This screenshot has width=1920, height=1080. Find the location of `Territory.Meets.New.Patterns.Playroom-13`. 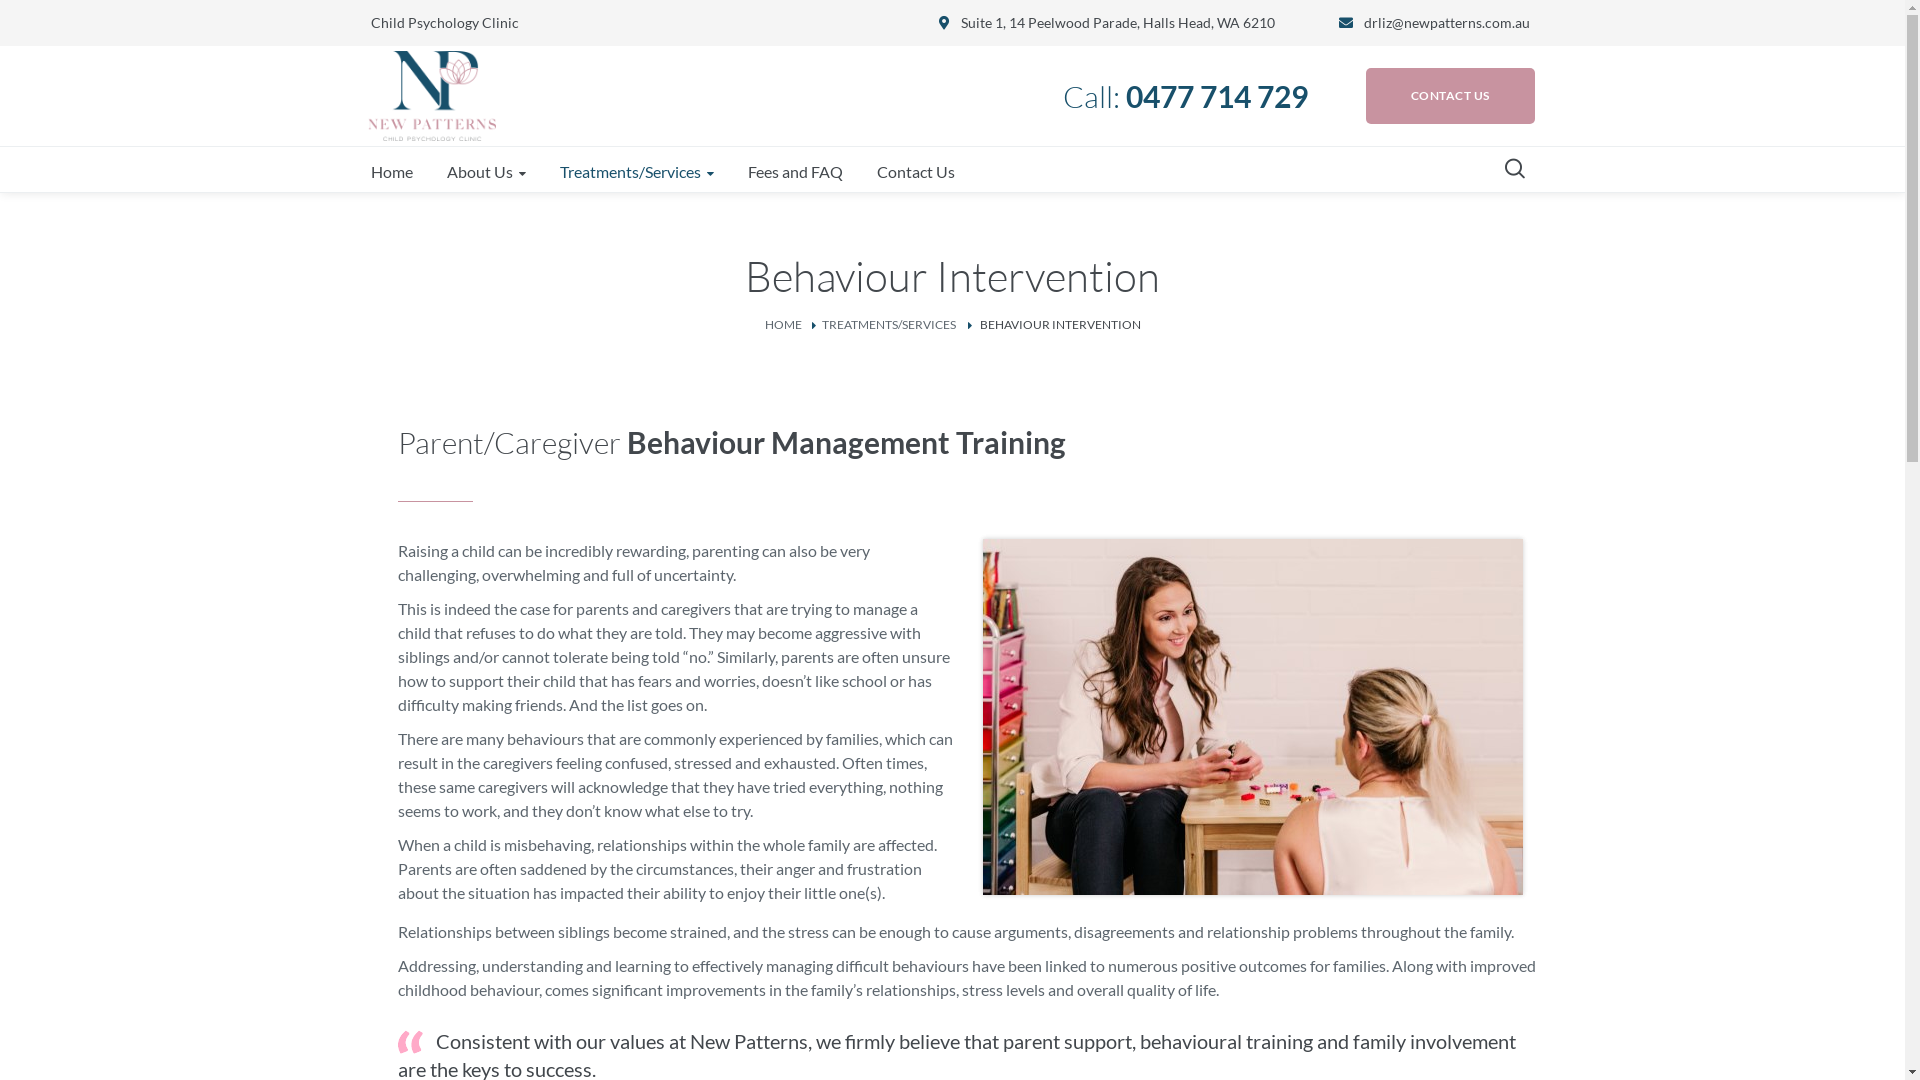

Territory.Meets.New.Patterns.Playroom-13 is located at coordinates (1252, 717).